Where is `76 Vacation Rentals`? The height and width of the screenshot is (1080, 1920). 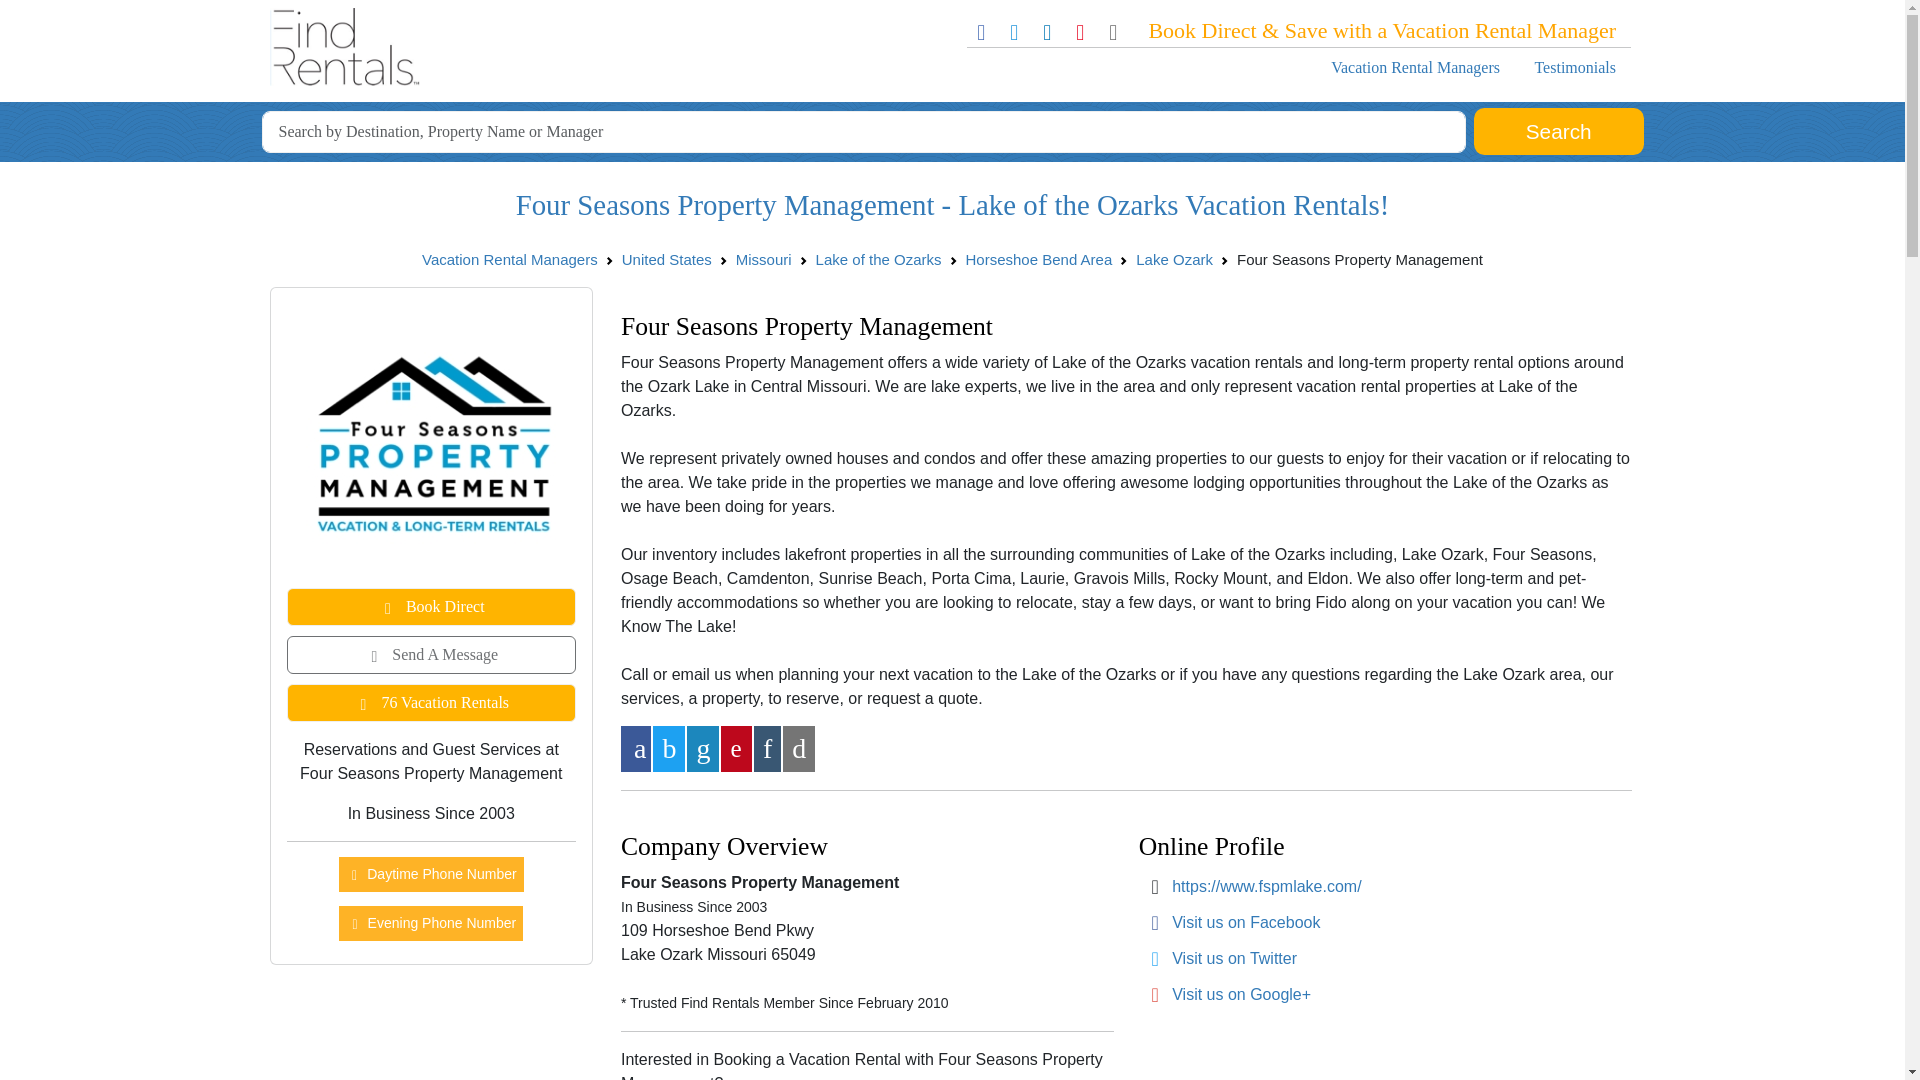
76 Vacation Rentals is located at coordinates (431, 702).